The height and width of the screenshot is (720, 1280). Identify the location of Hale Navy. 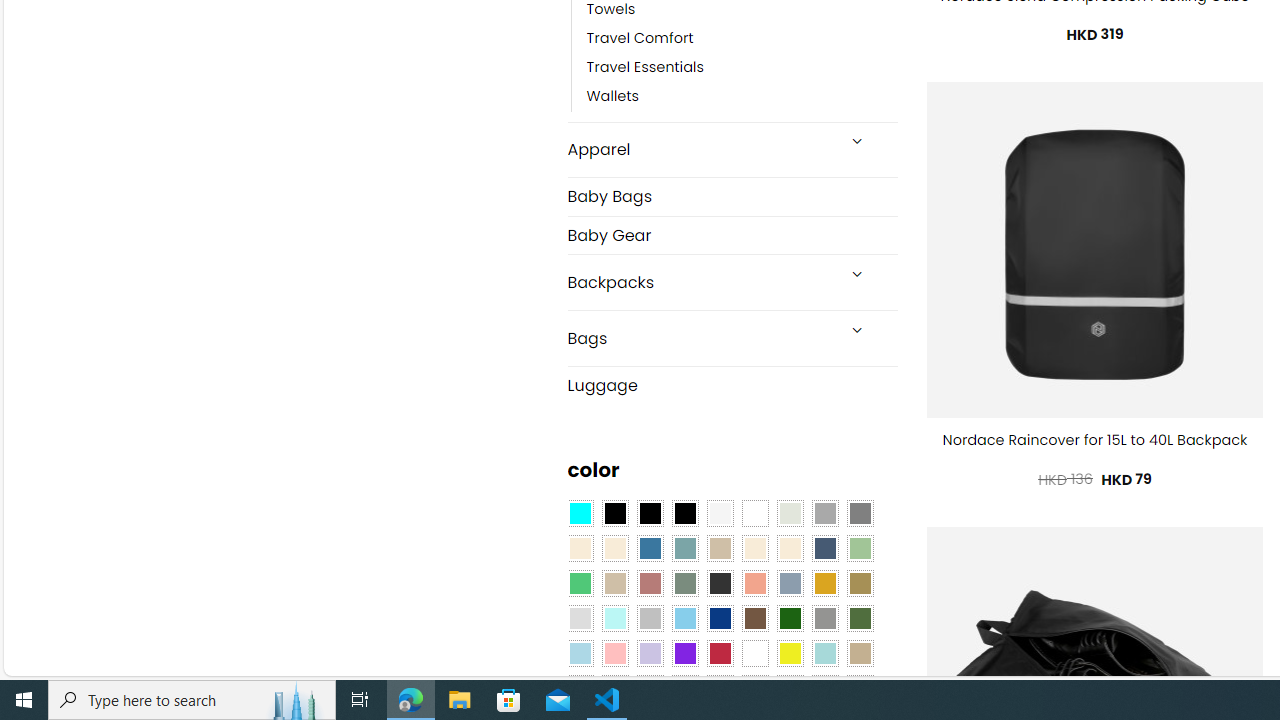
(824, 548).